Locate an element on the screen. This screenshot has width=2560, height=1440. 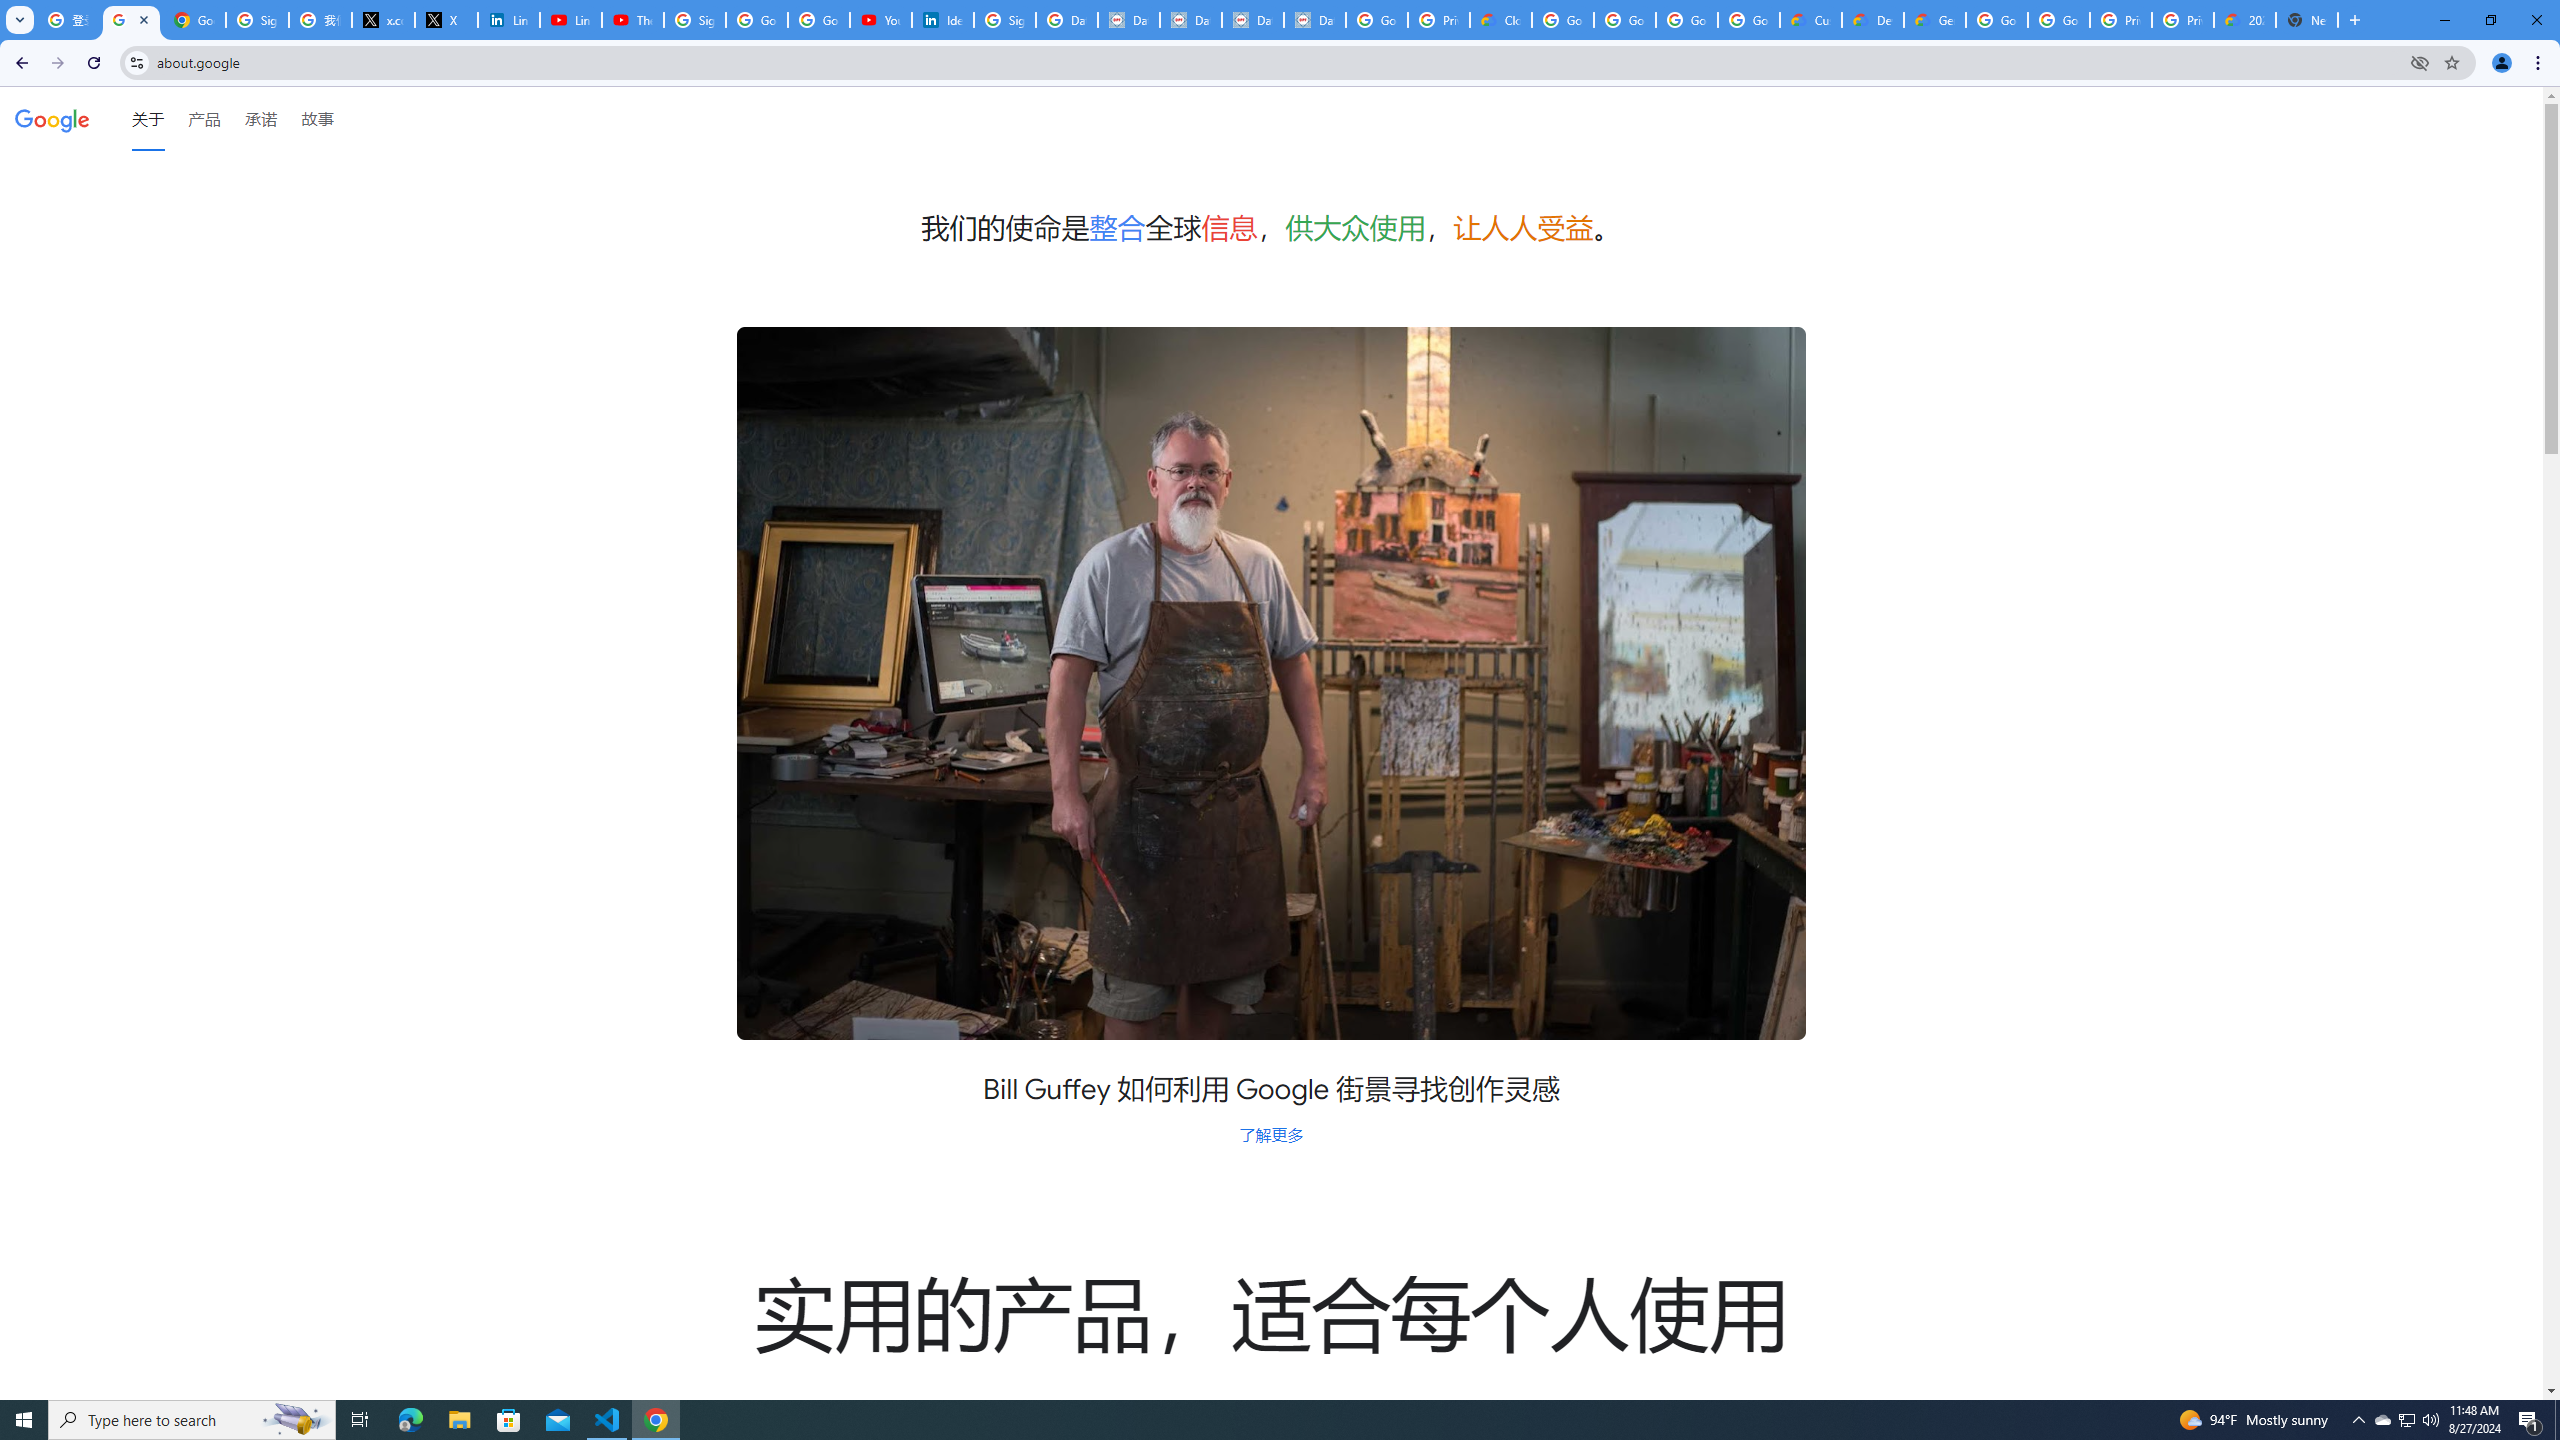
Google Cloud Platform is located at coordinates (1996, 20).